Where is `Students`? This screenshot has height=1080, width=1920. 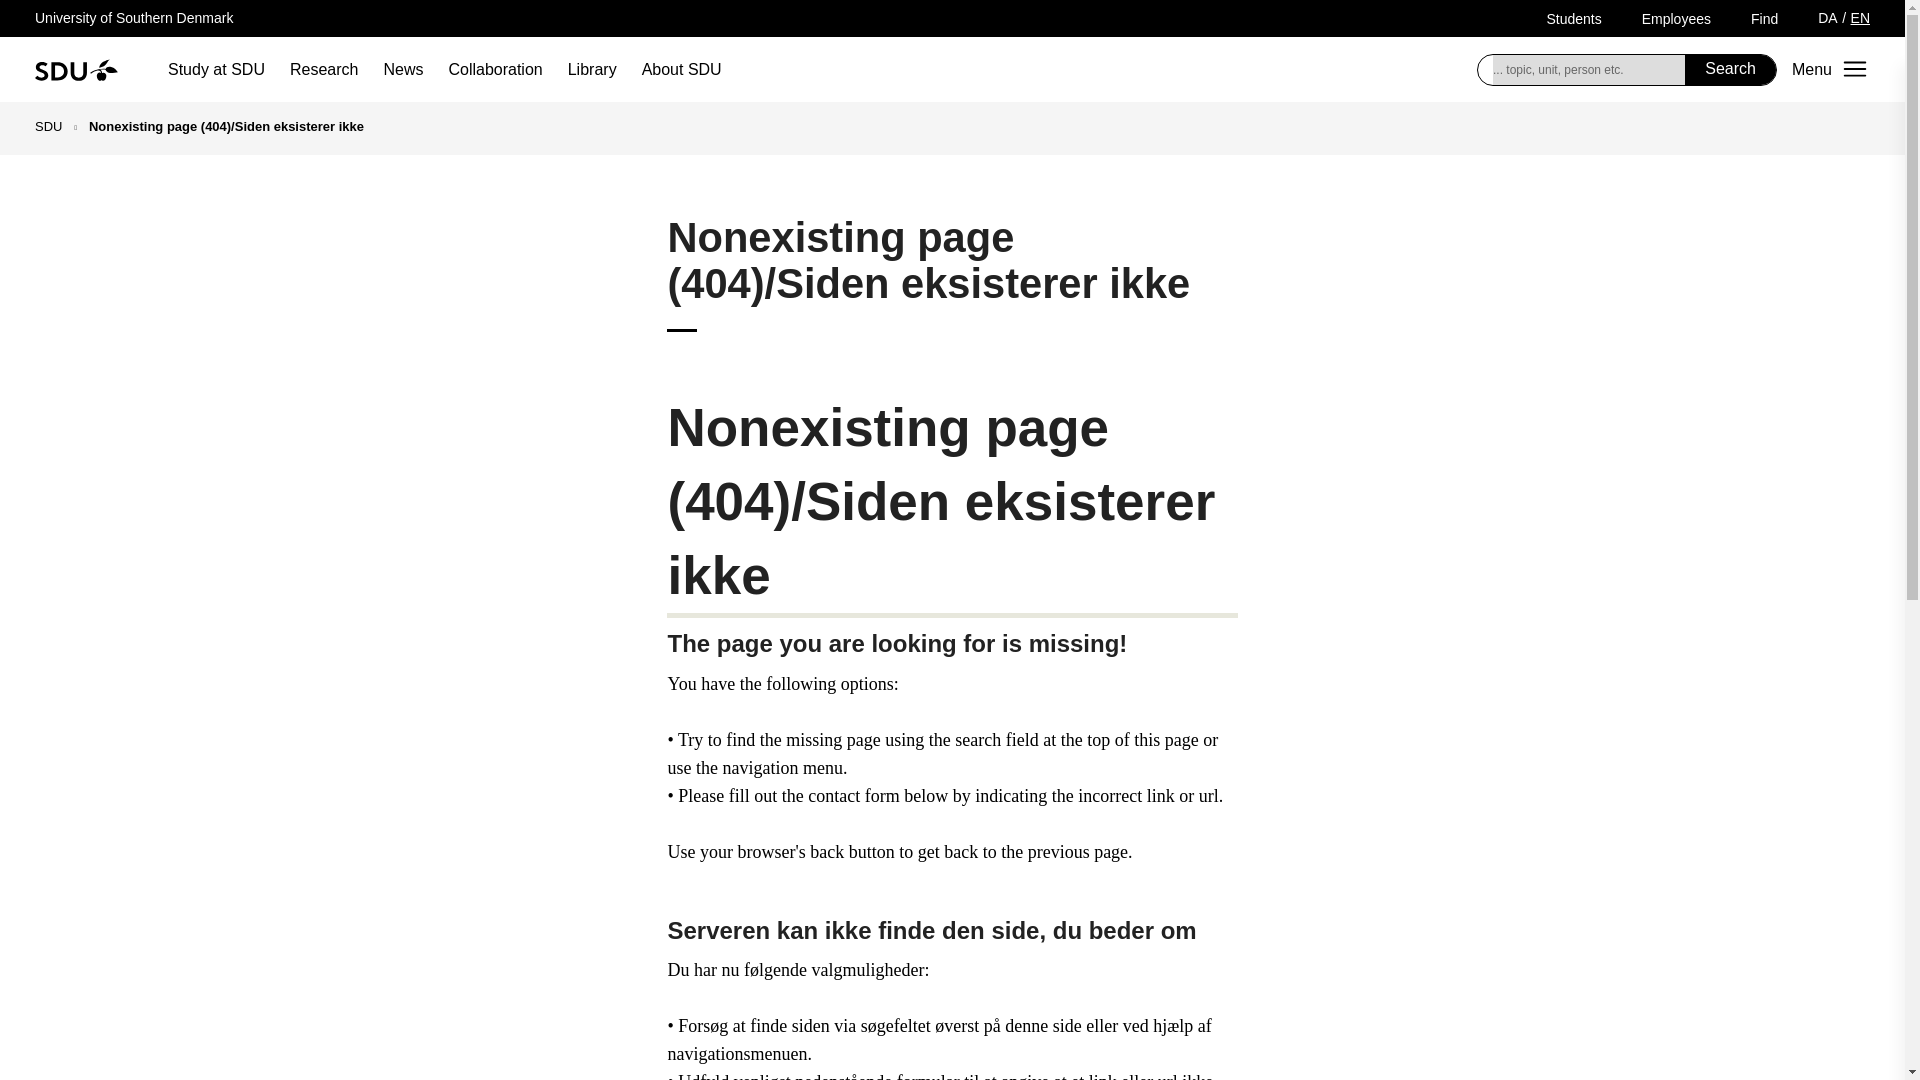 Students is located at coordinates (1573, 18).